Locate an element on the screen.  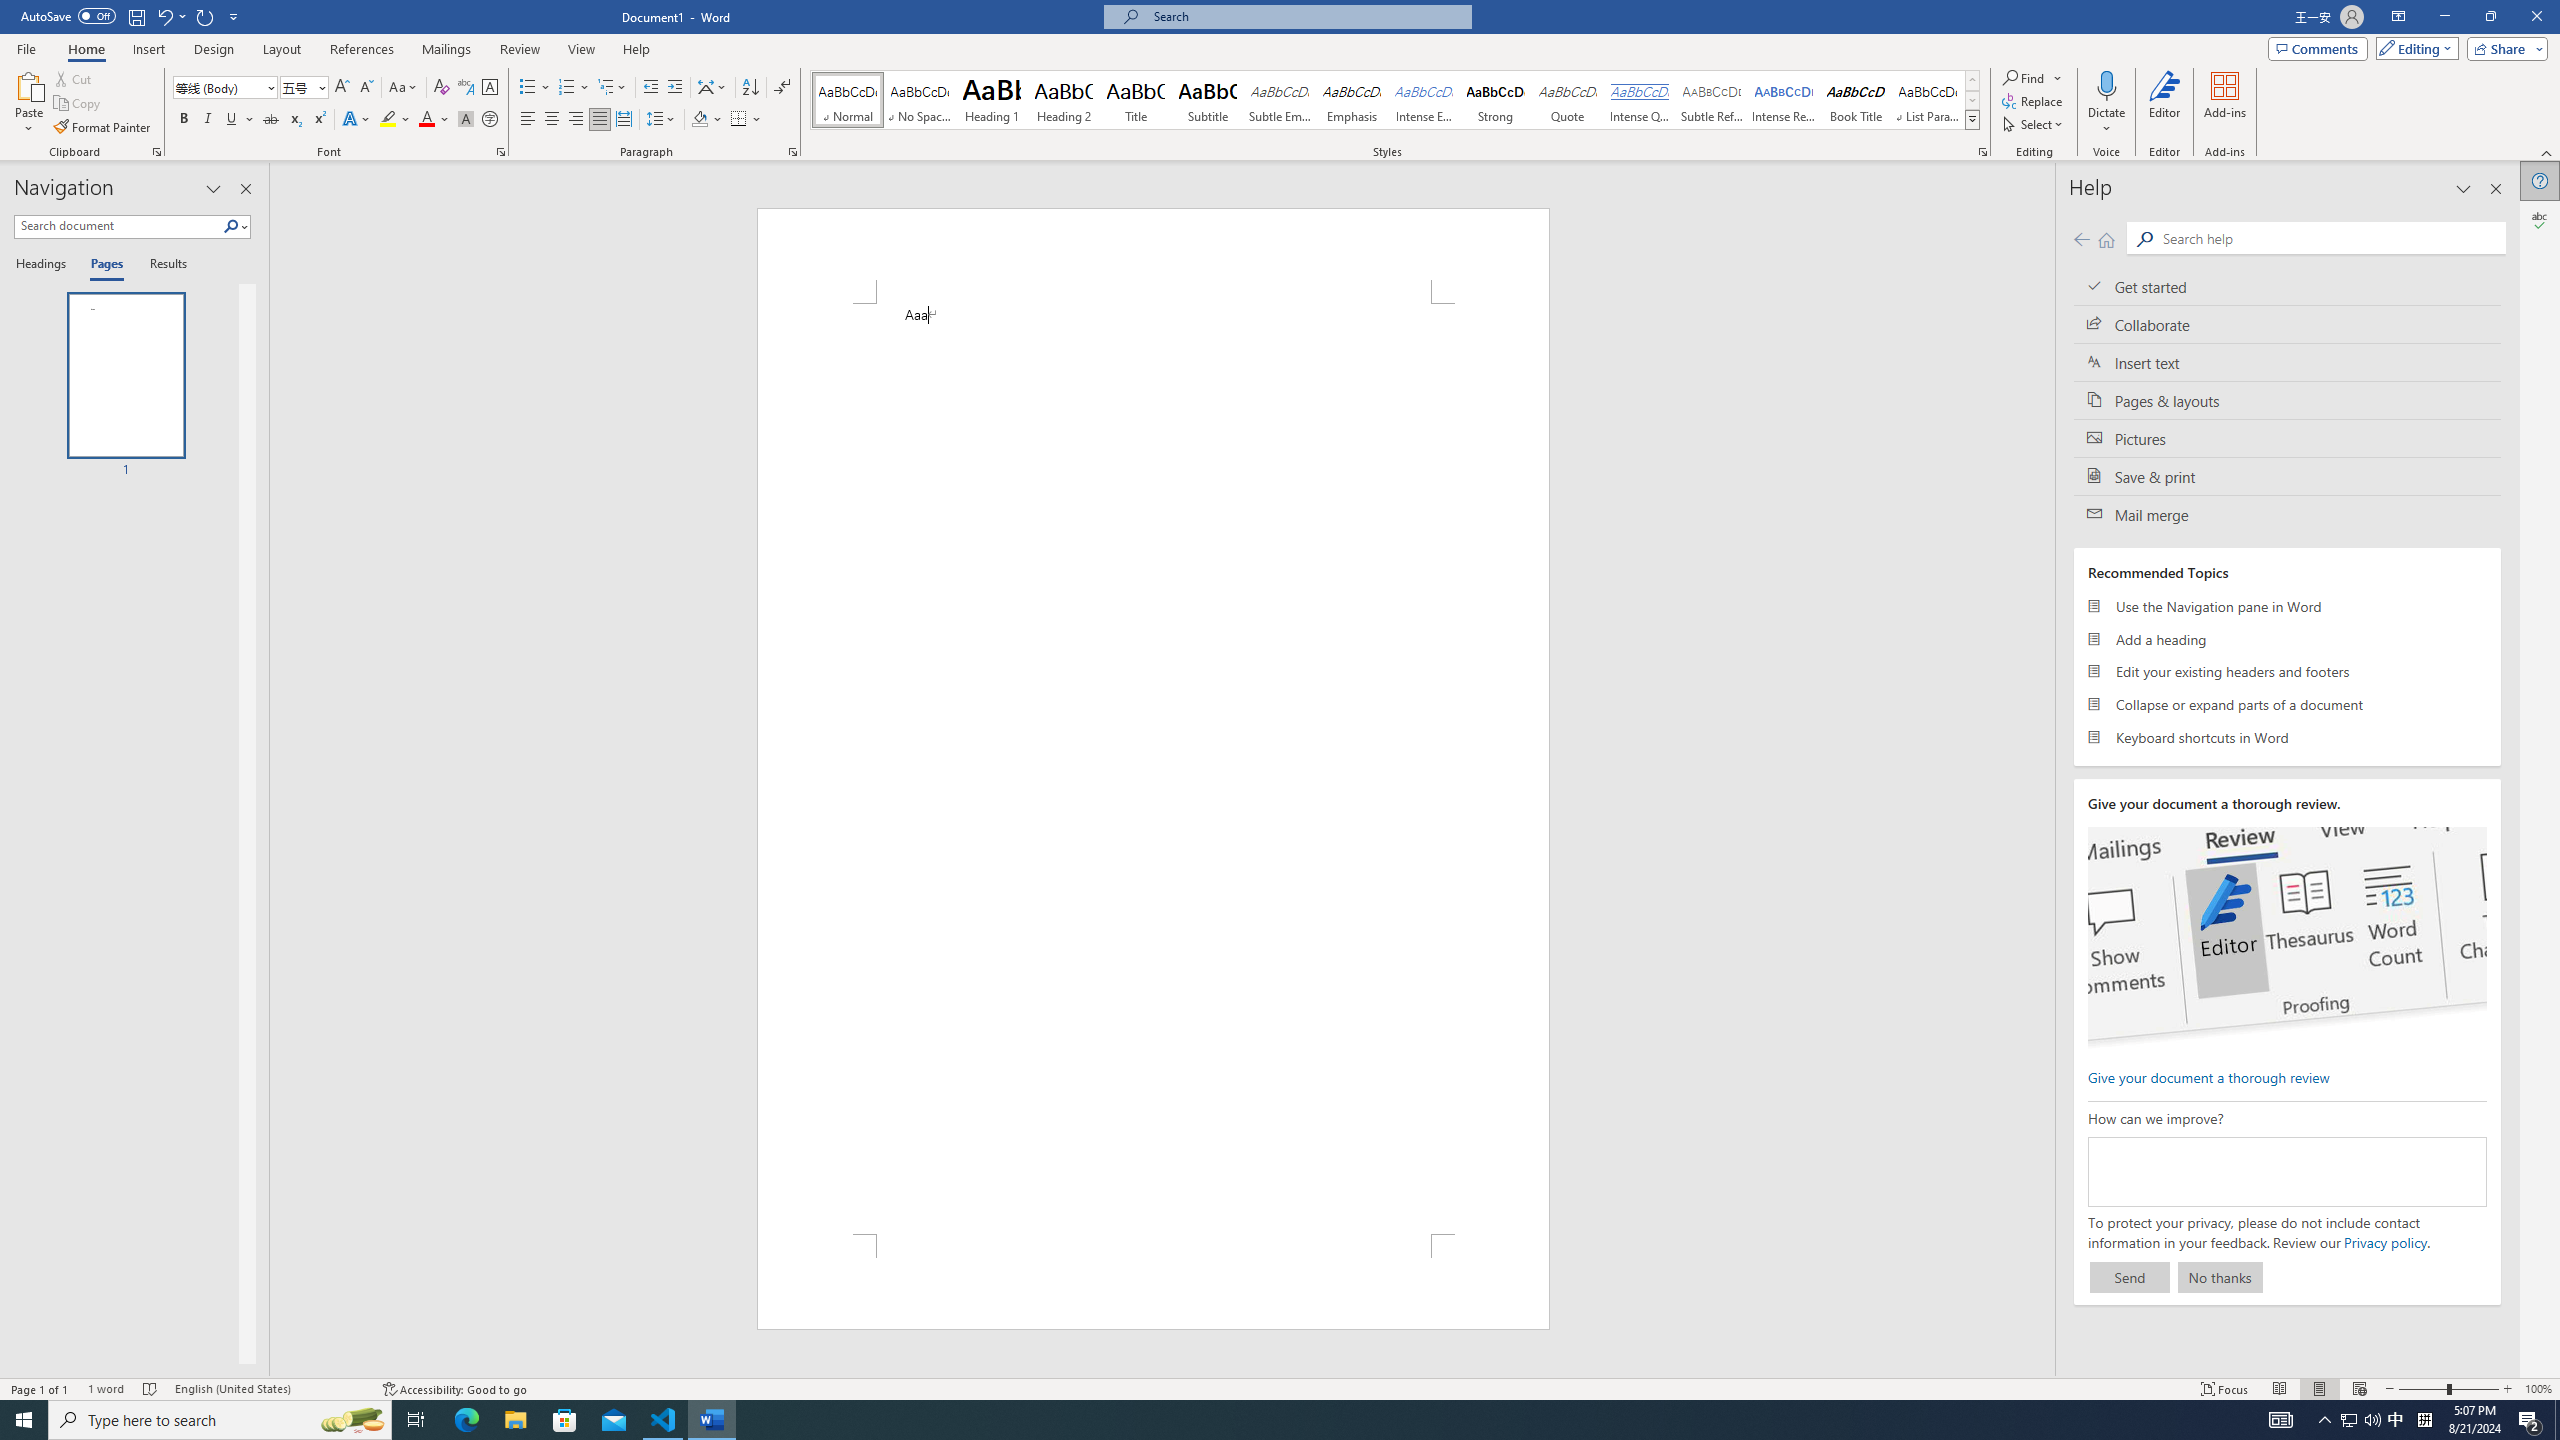
Zoom In is located at coordinates (2507, 1389).